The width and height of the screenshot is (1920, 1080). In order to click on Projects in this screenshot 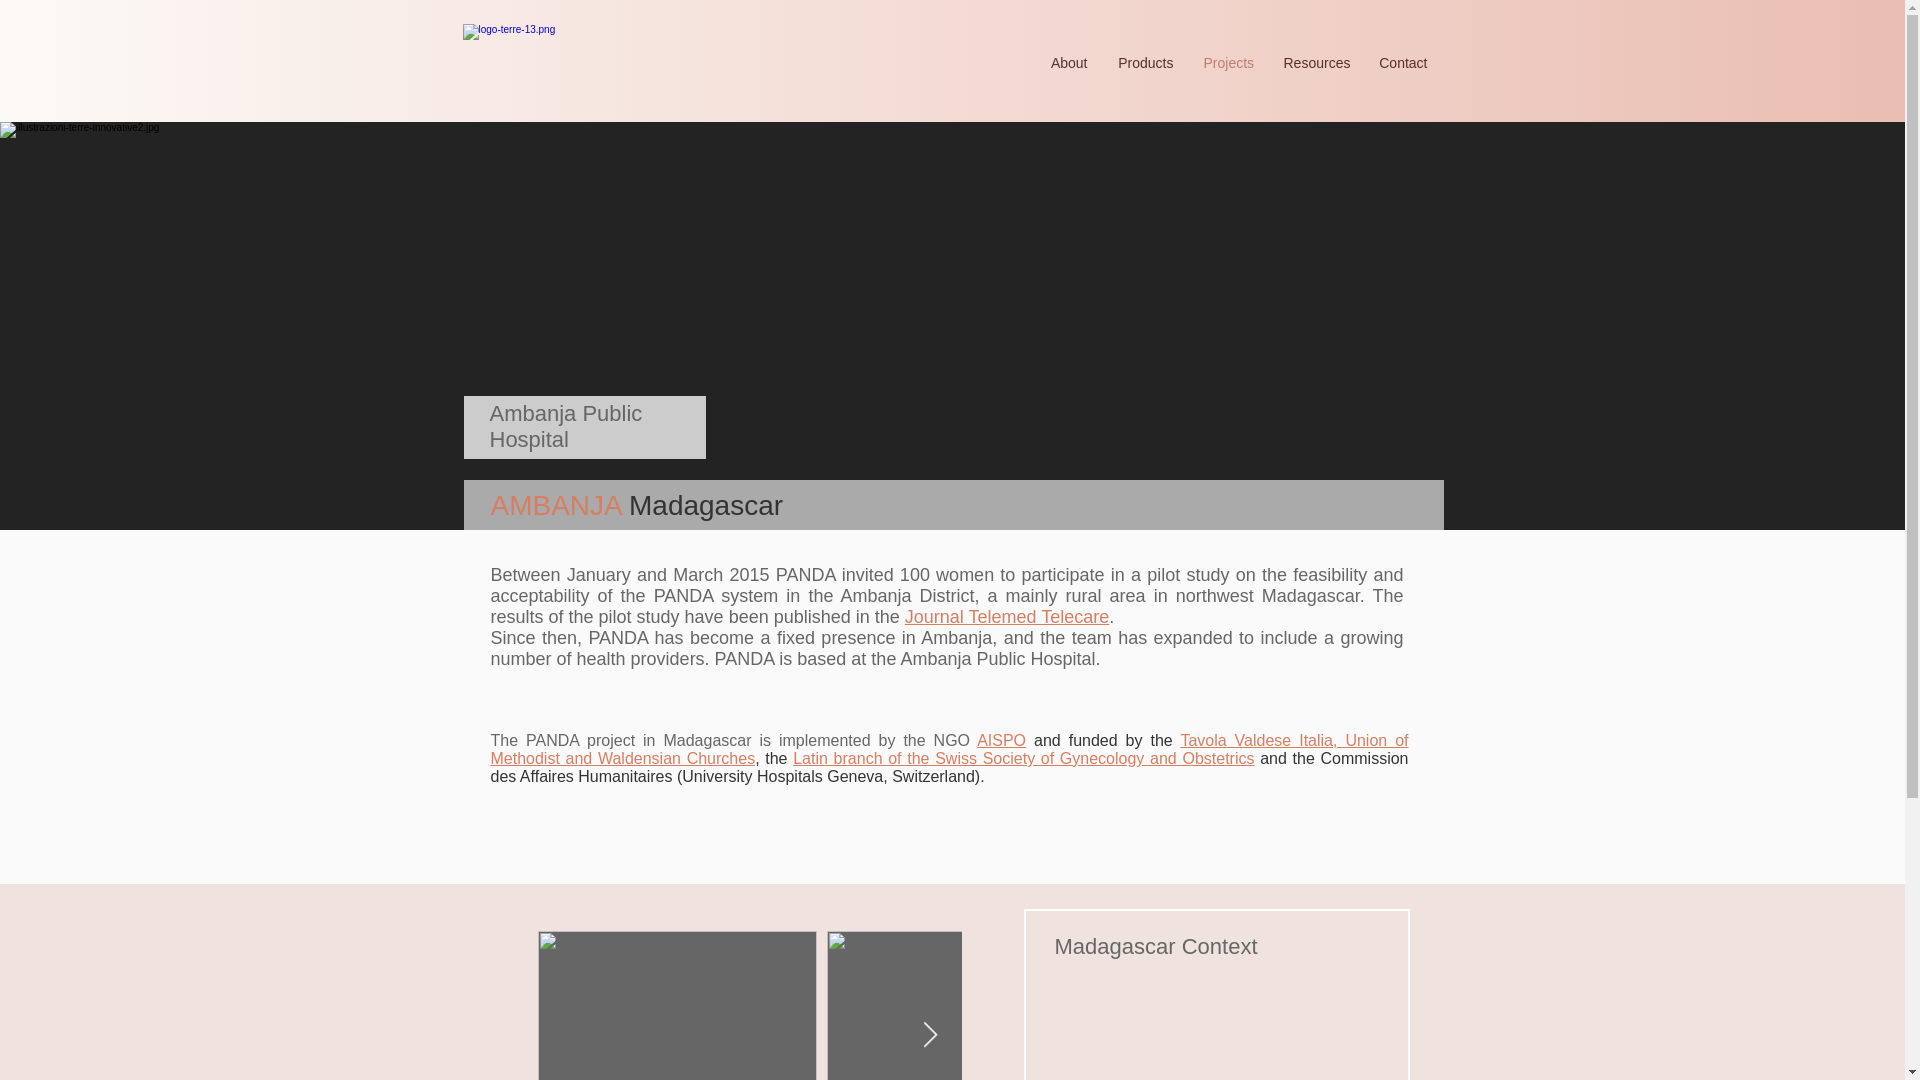, I will do `click(1228, 63)`.